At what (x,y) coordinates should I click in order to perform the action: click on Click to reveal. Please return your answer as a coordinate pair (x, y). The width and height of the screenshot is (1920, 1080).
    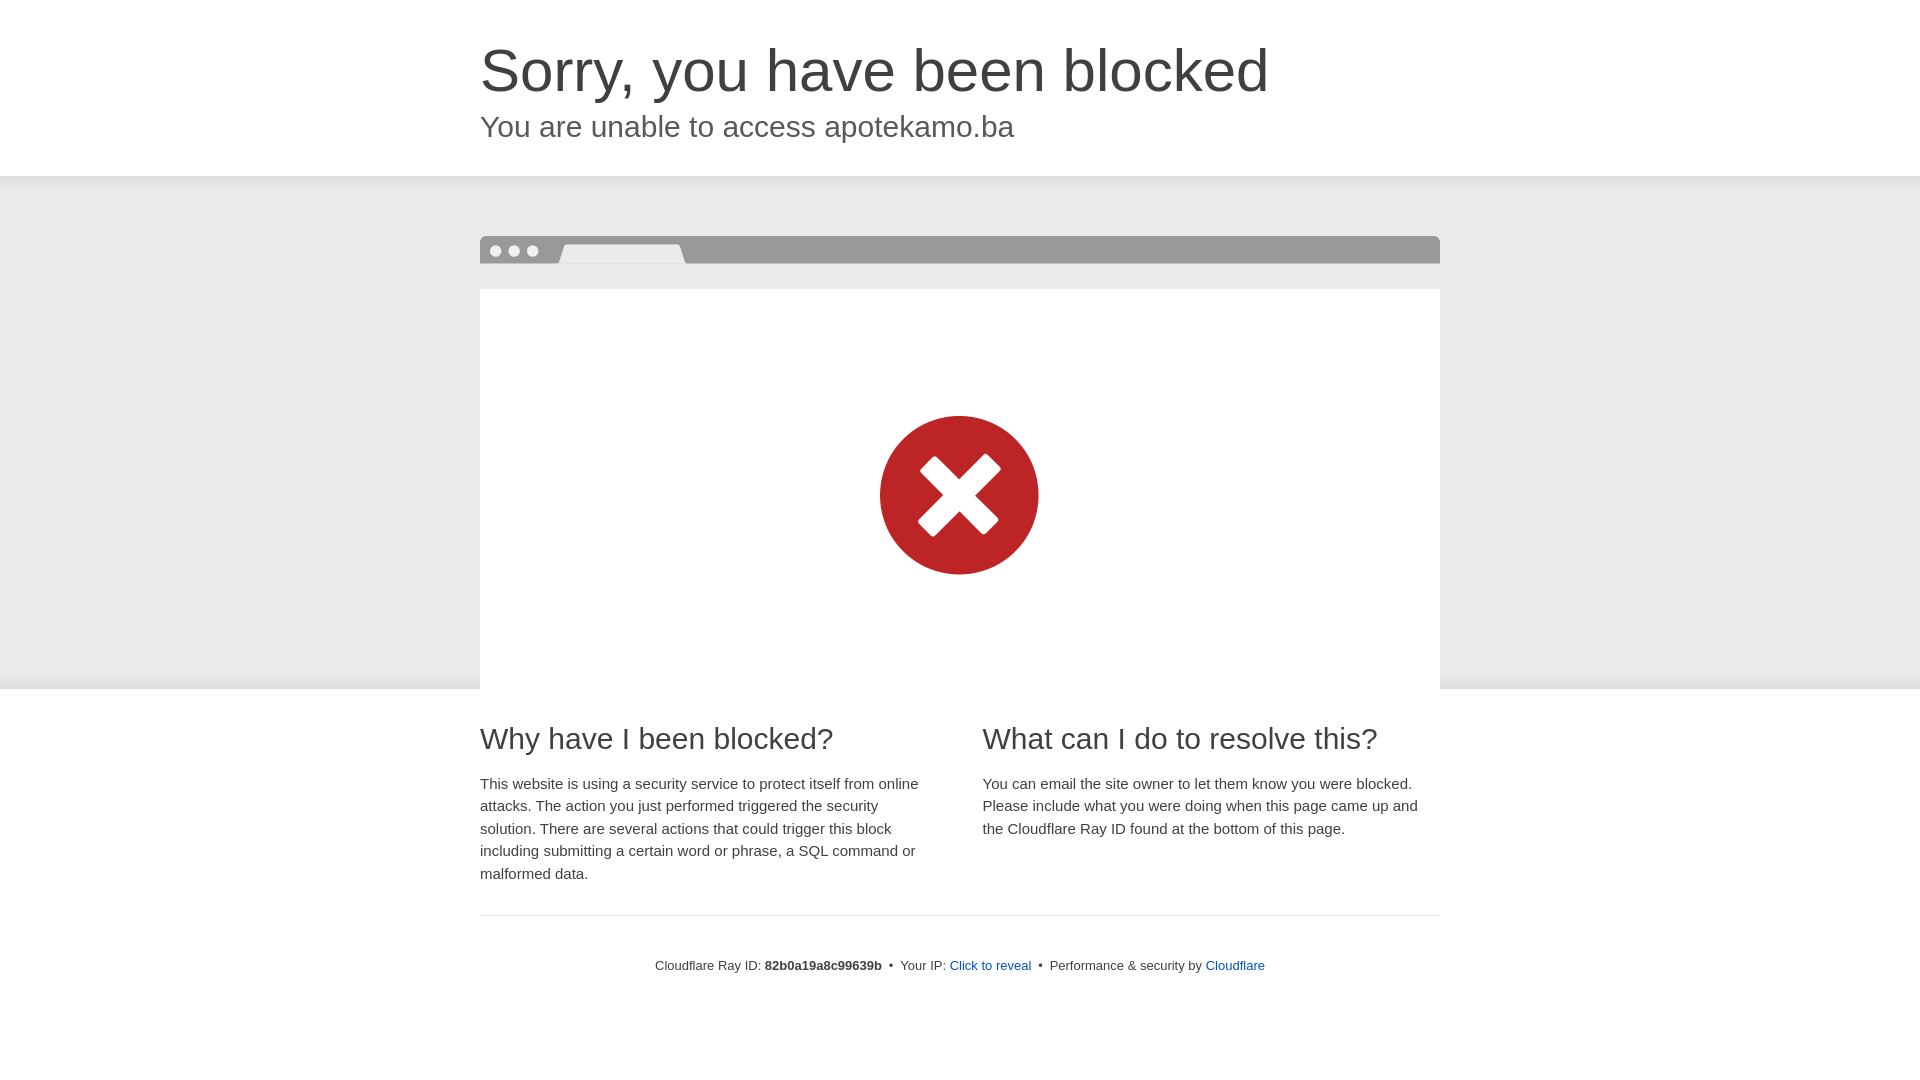
    Looking at the image, I should click on (991, 966).